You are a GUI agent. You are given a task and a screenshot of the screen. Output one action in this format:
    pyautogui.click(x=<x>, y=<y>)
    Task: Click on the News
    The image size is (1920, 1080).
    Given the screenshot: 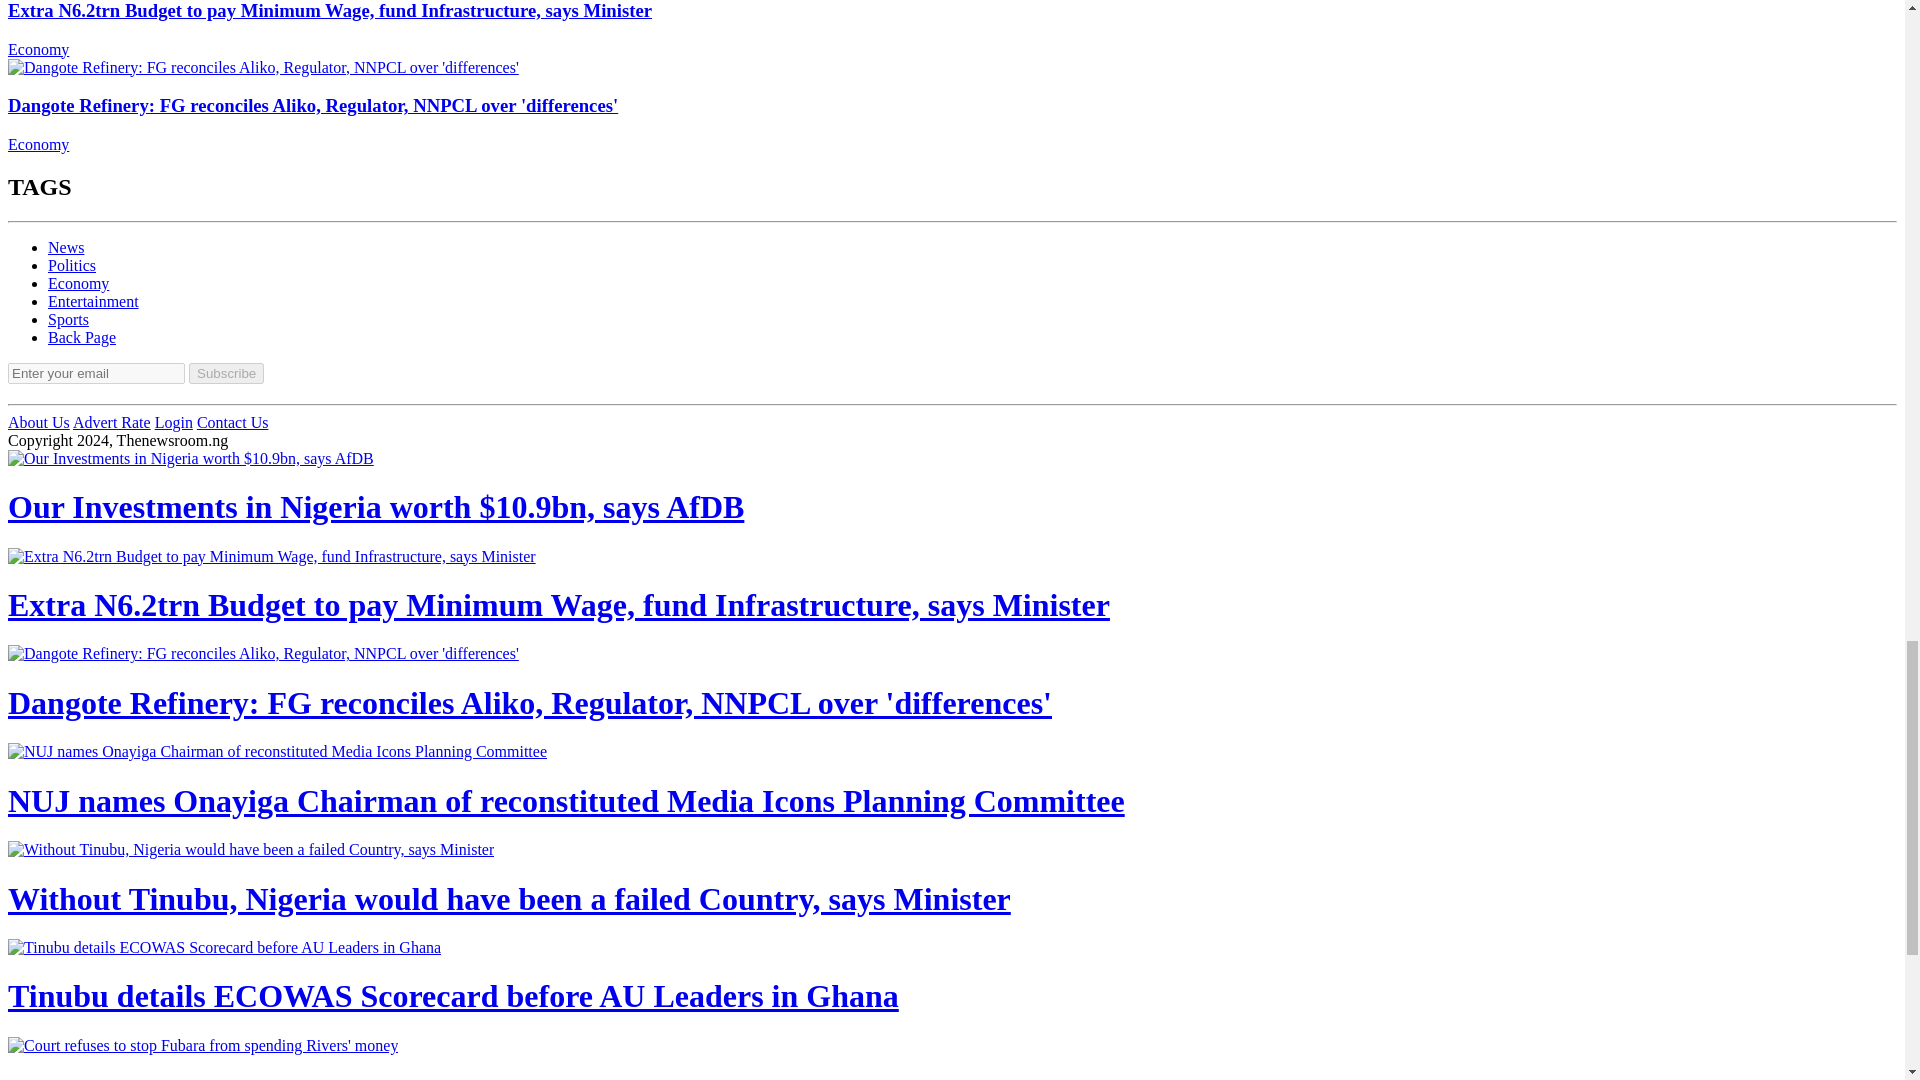 What is the action you would take?
    pyautogui.click(x=66, y=246)
    